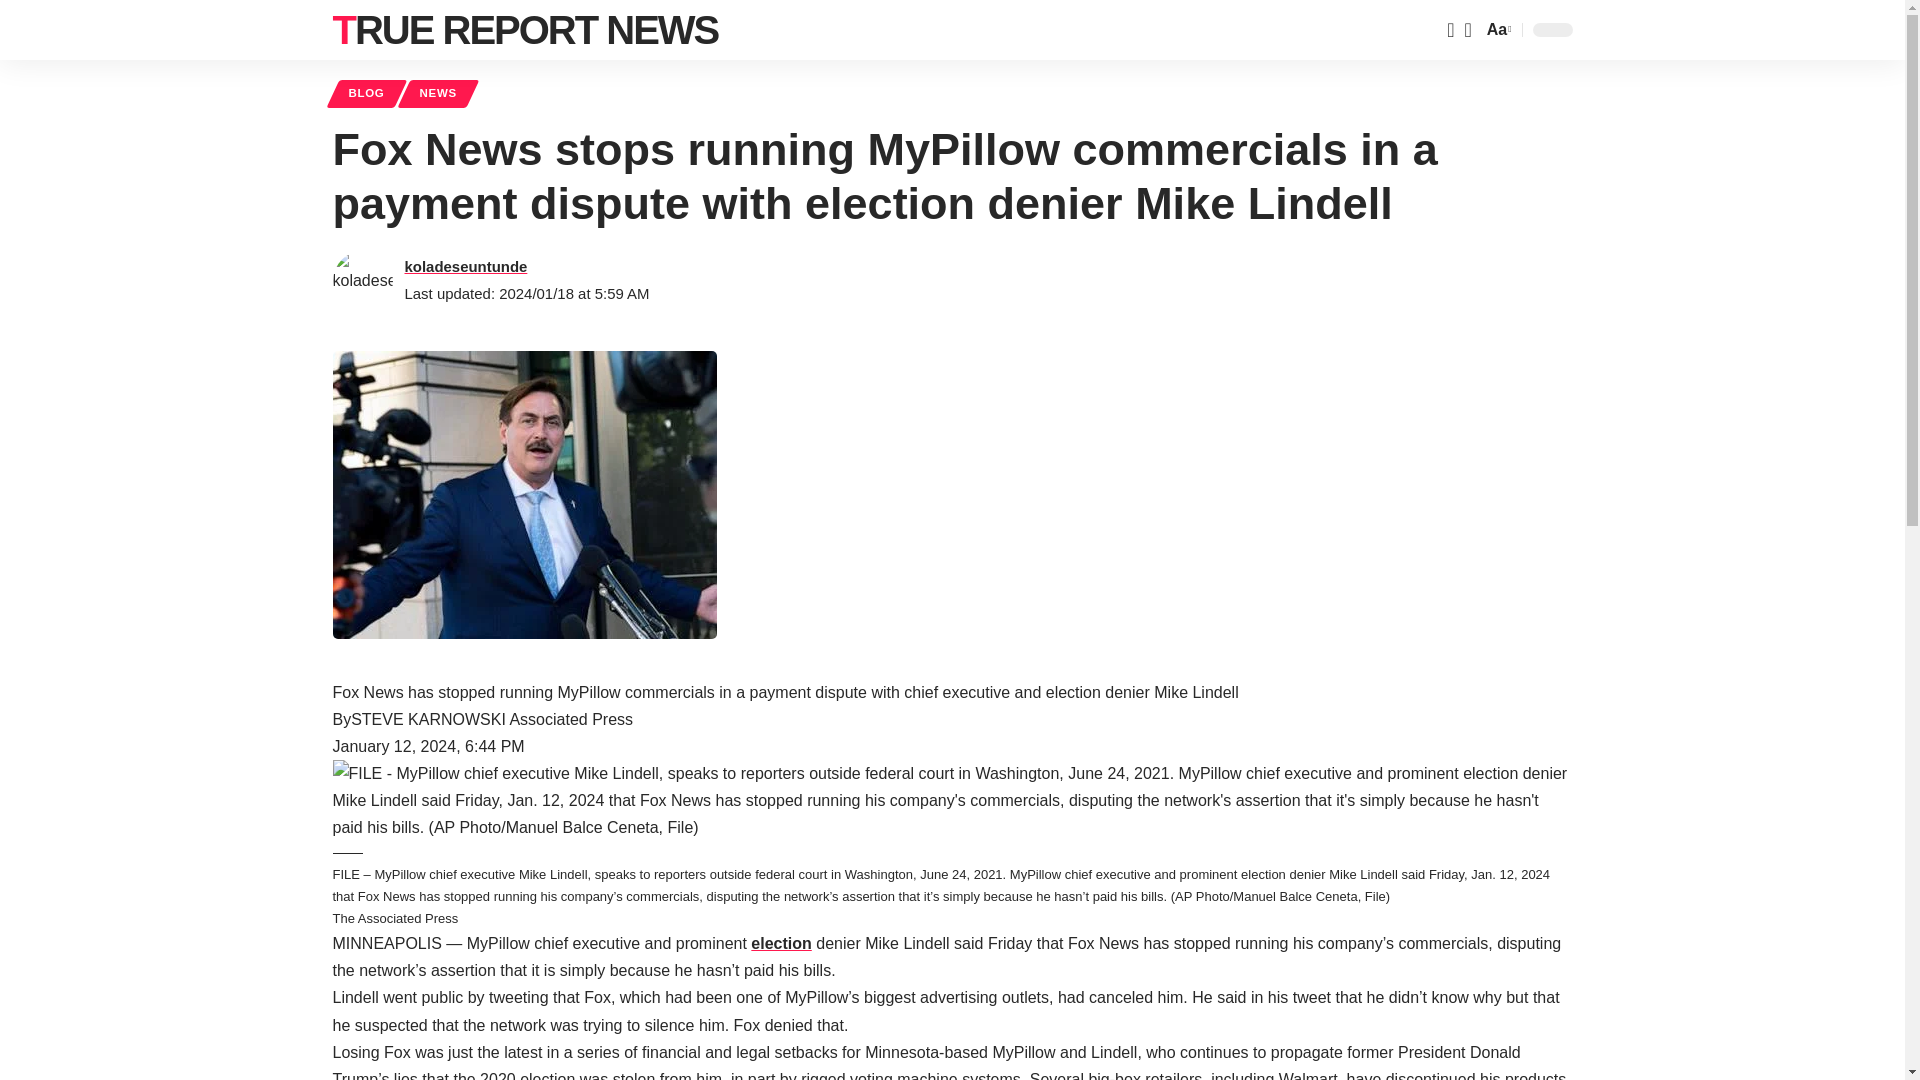 The width and height of the screenshot is (1920, 1080). Describe the element at coordinates (438, 94) in the screenshot. I see `NEWS` at that location.